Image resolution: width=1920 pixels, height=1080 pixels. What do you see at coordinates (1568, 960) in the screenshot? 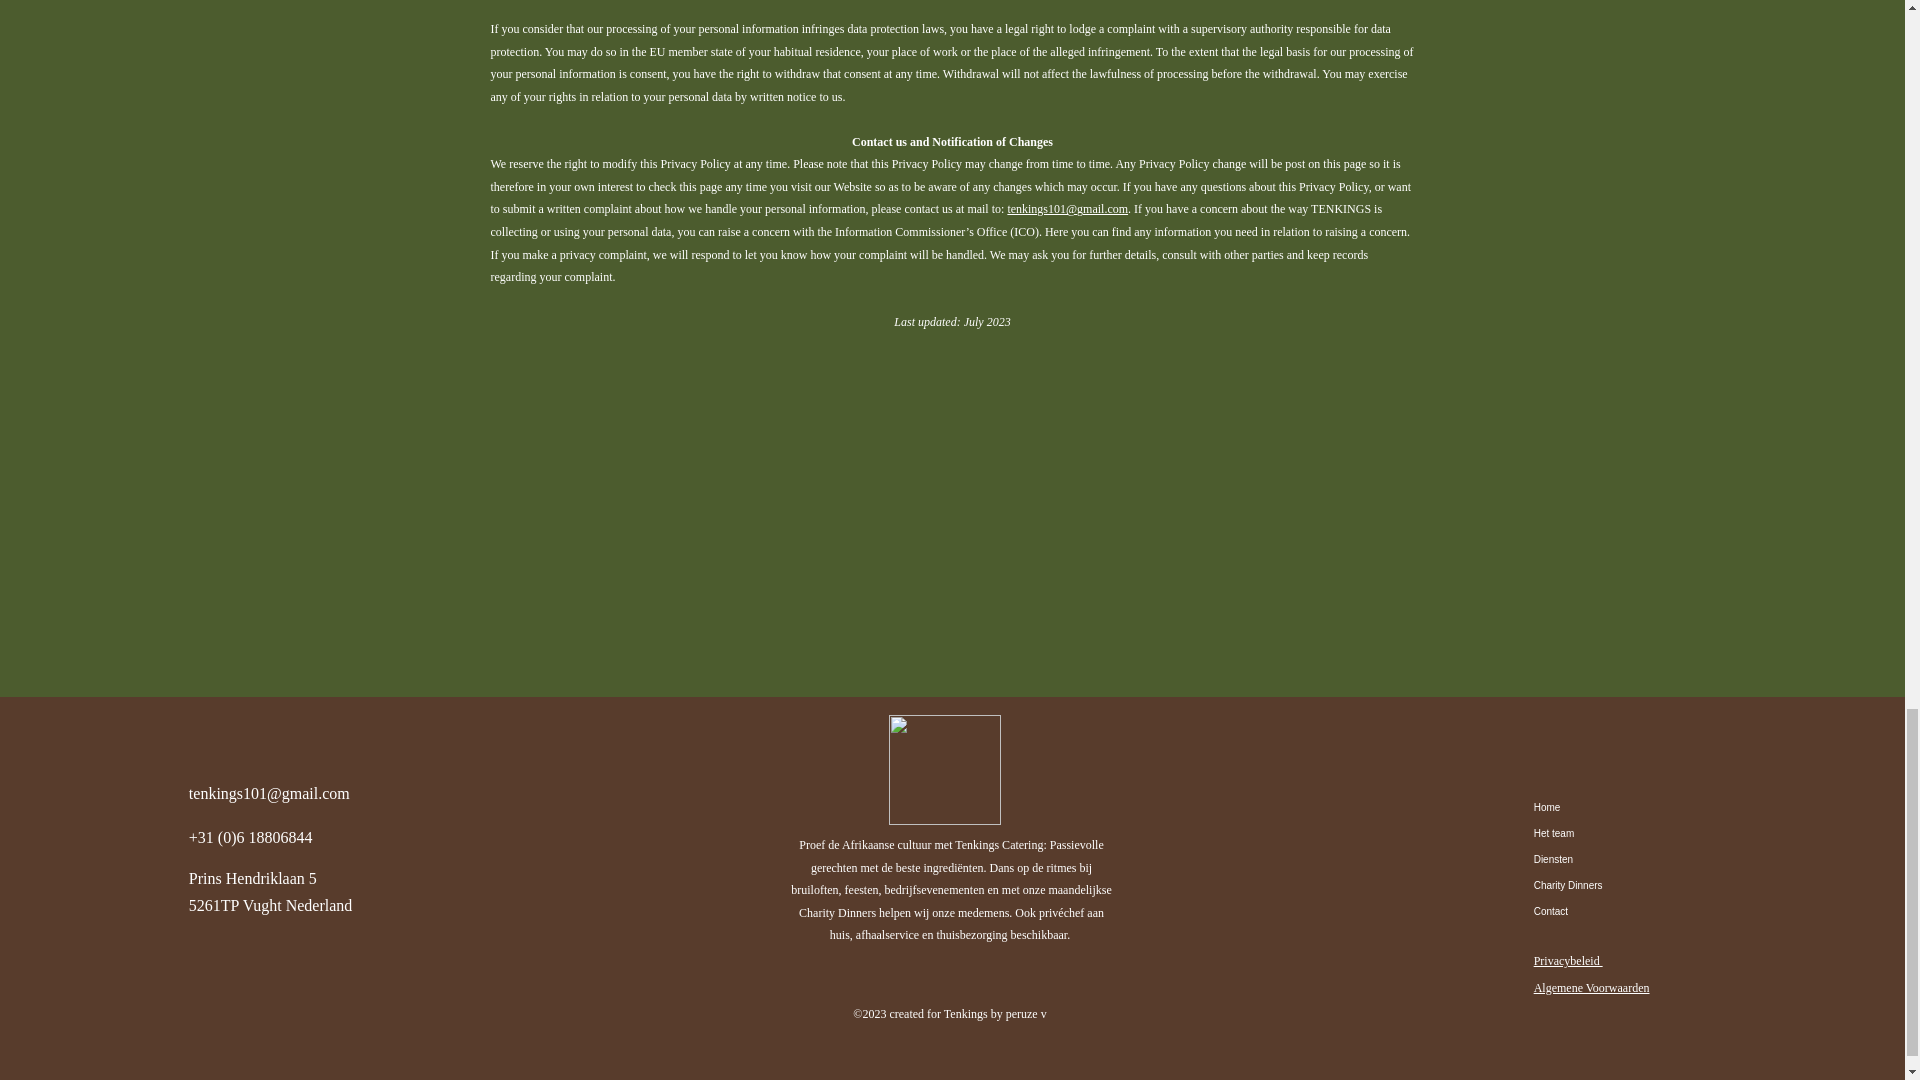
I see `Privacybeleid ` at bounding box center [1568, 960].